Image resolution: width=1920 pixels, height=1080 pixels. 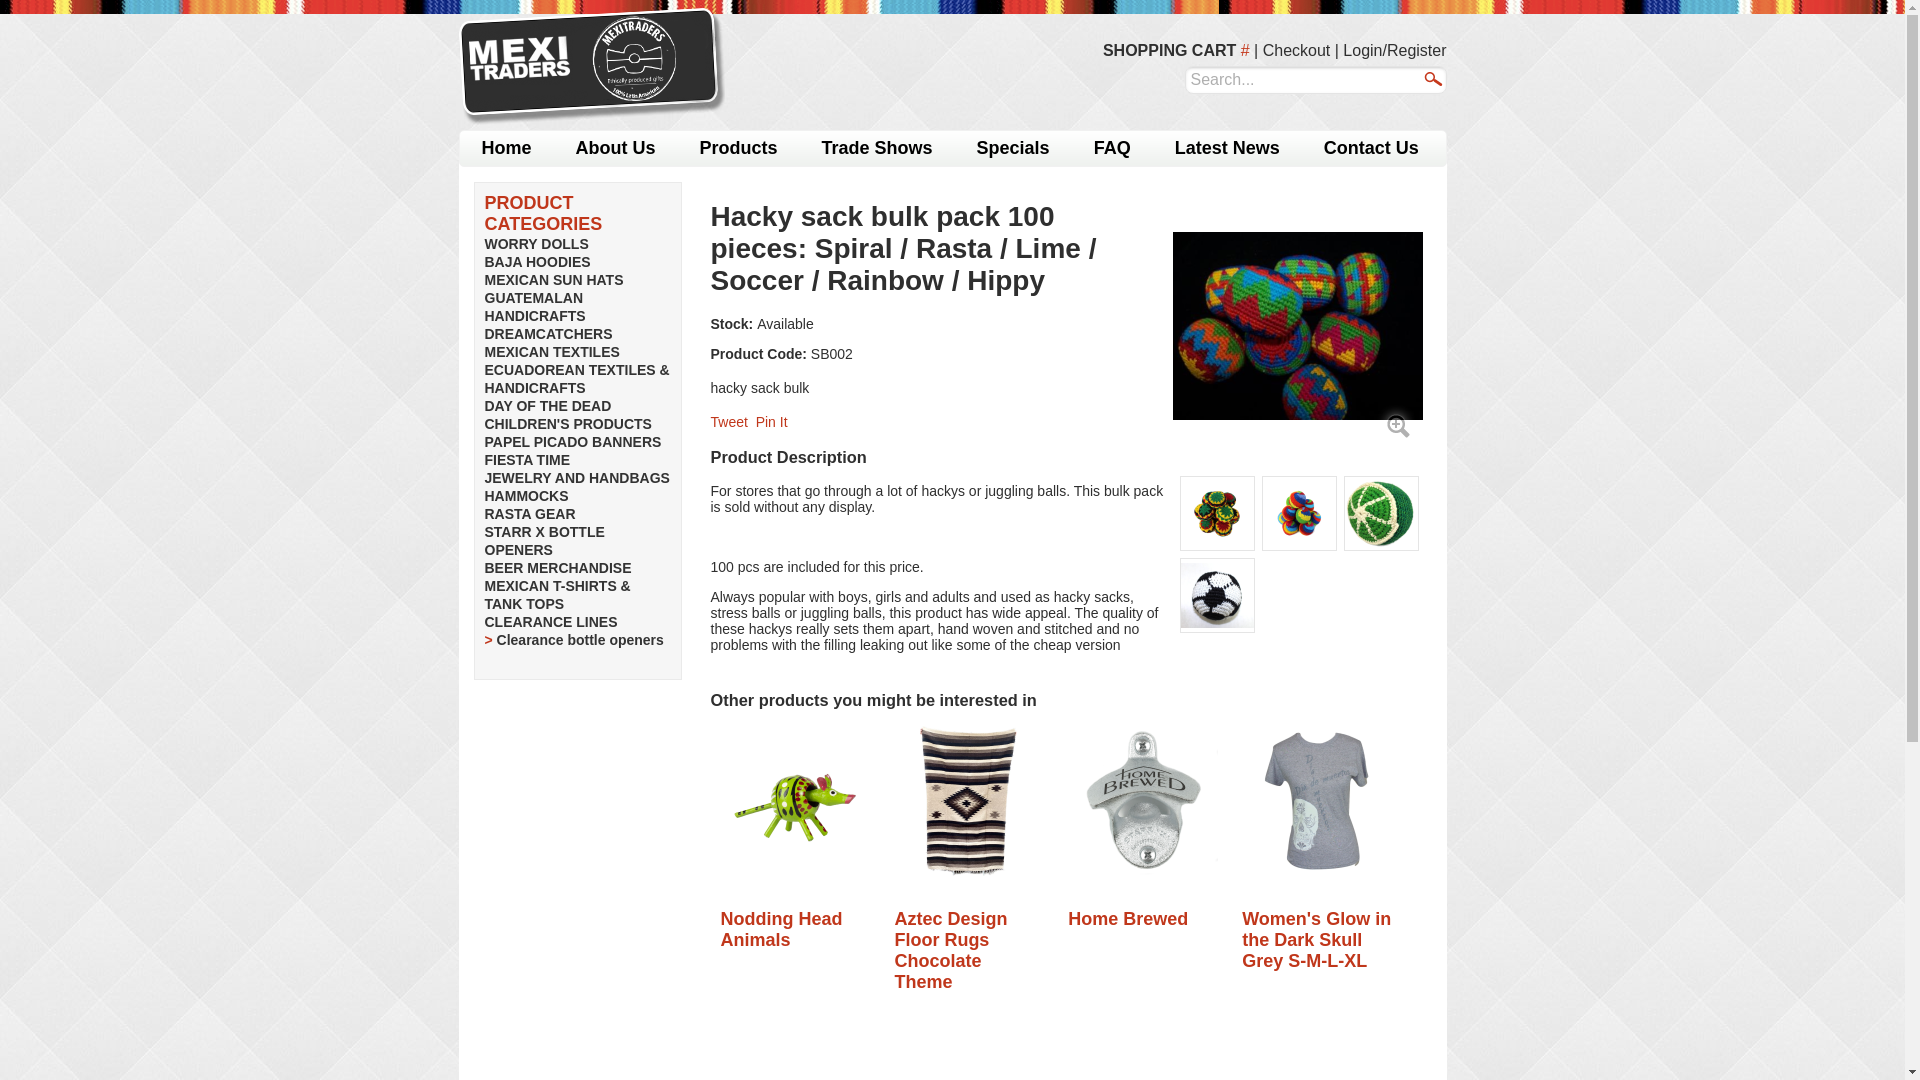 What do you see at coordinates (738, 148) in the screenshot?
I see `Products` at bounding box center [738, 148].